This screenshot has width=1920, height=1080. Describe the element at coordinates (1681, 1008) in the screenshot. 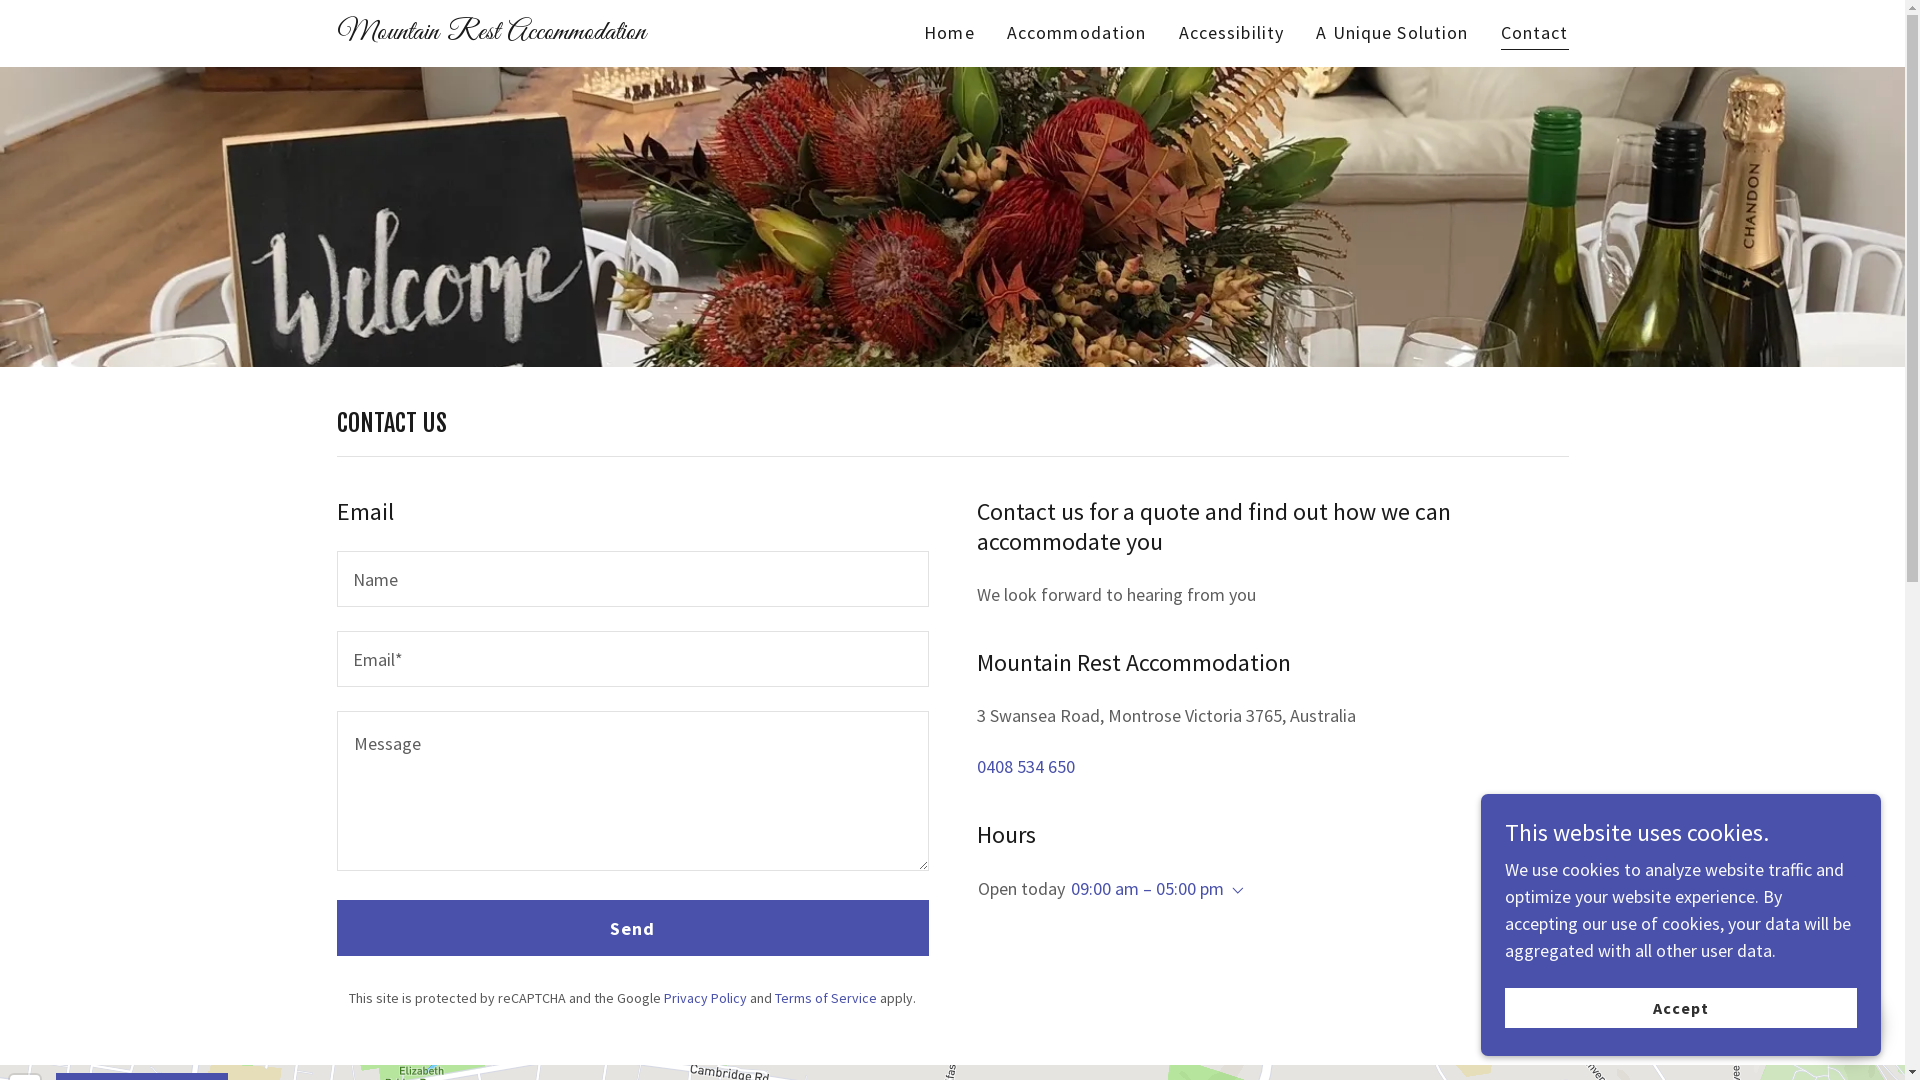

I see `Accept` at that location.